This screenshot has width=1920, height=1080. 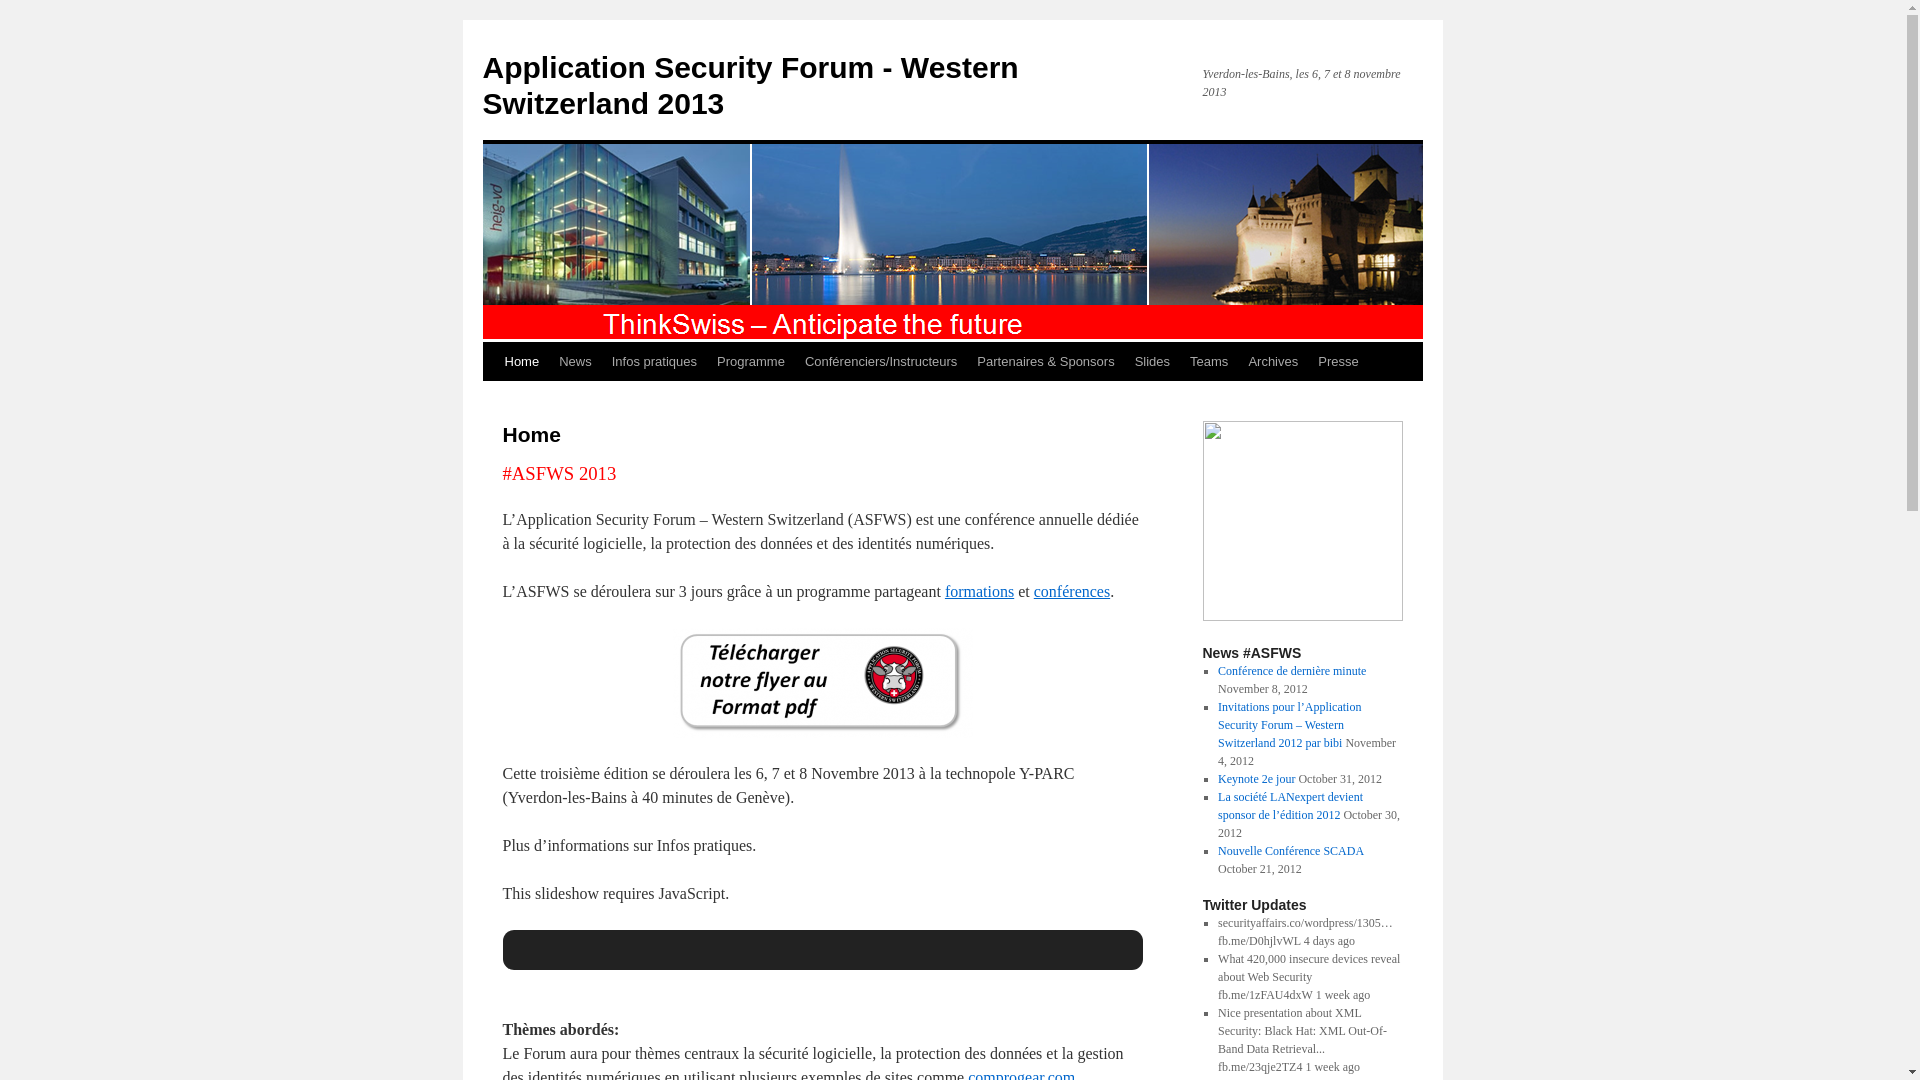 I want to click on Programme, so click(x=751, y=362).